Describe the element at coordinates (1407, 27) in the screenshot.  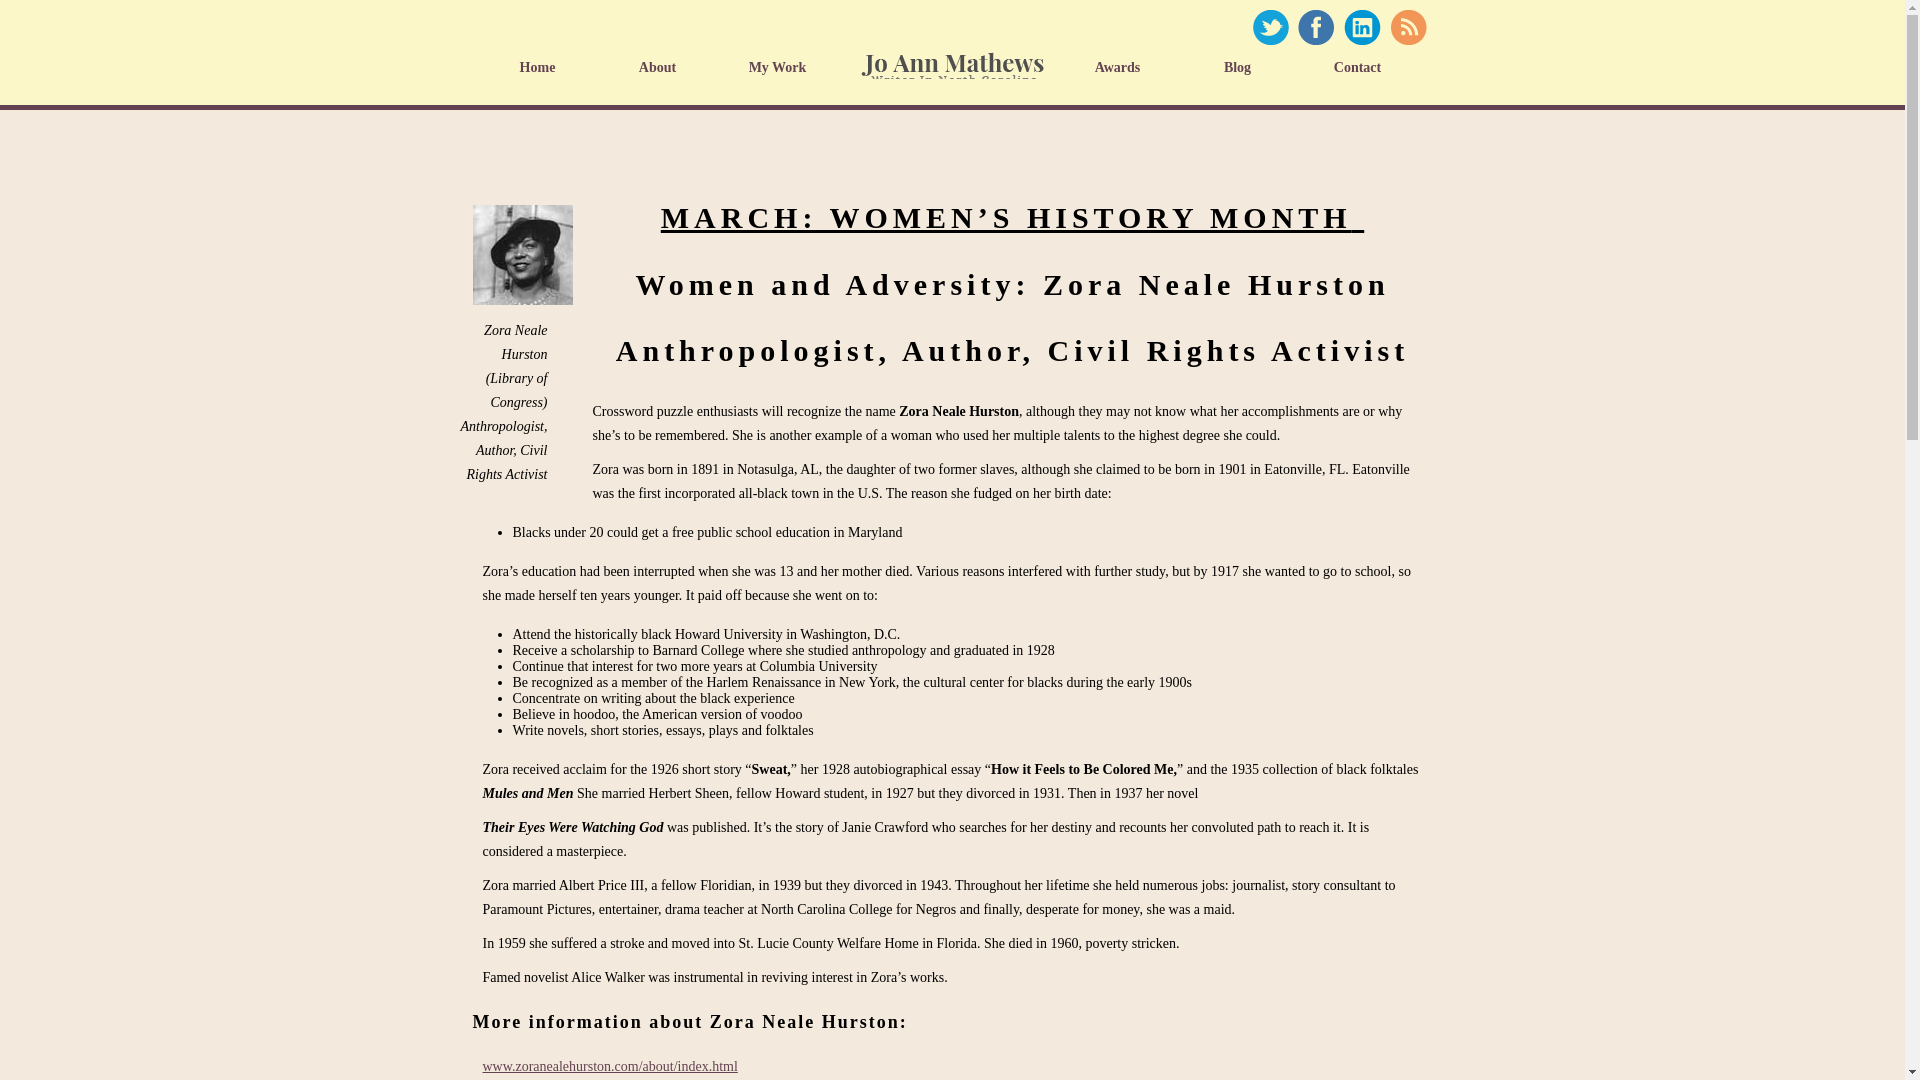
I see `RSS` at that location.